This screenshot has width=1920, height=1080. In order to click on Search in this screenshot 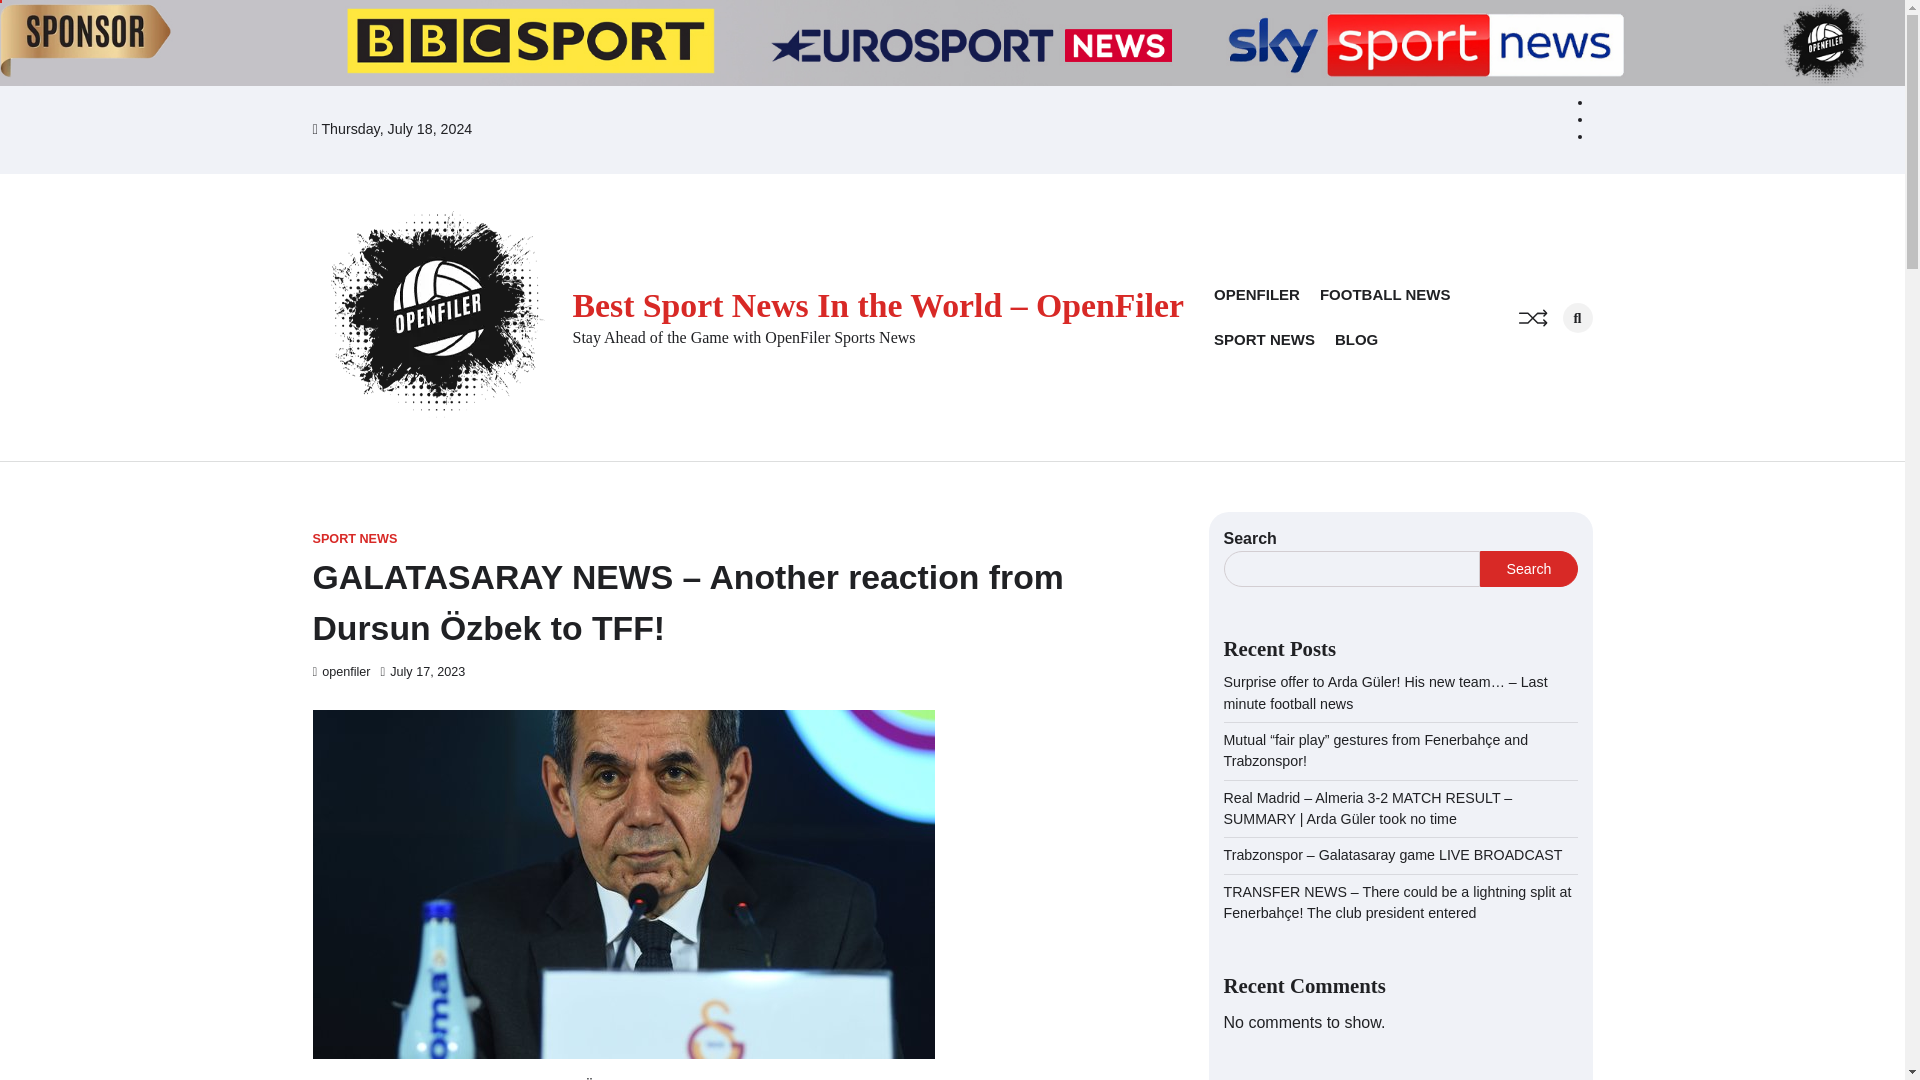, I will do `click(1528, 568)`.